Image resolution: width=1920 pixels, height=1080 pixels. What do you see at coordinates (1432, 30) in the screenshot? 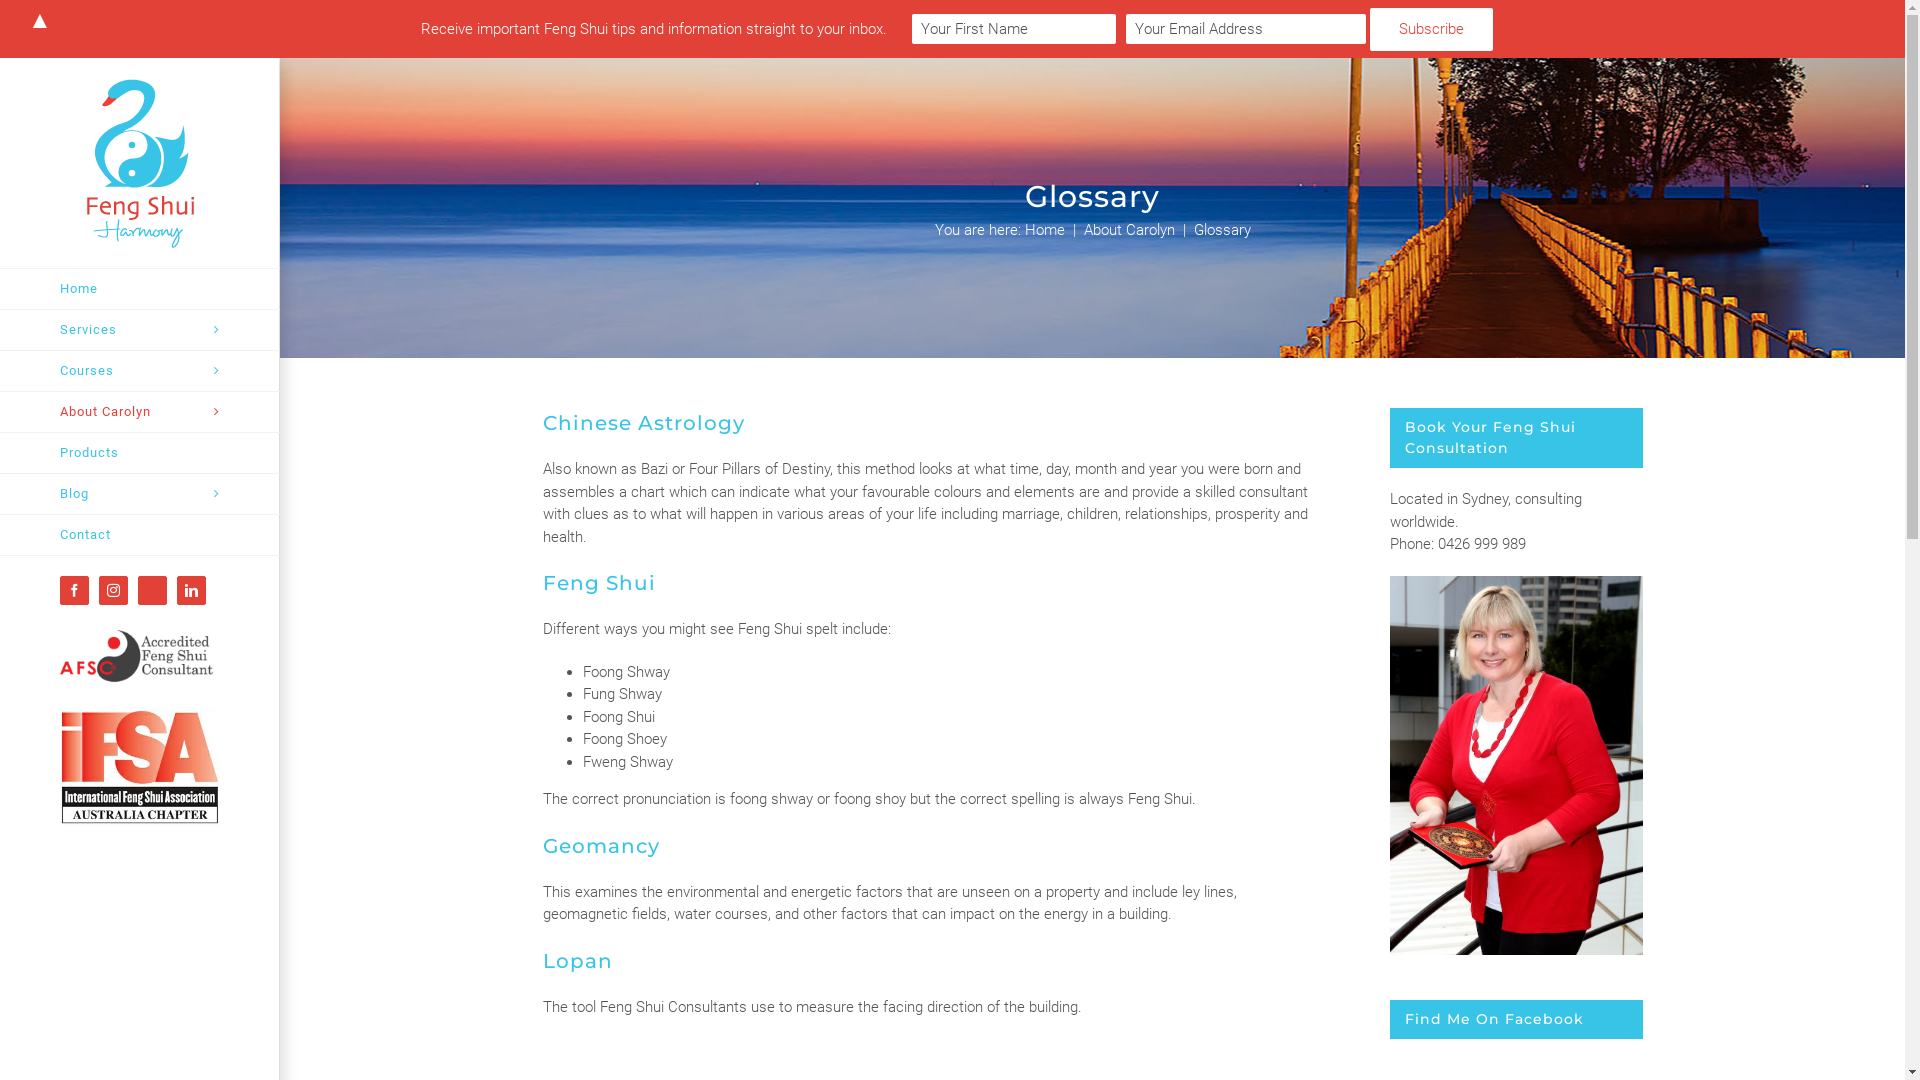
I see `Subscribe` at bounding box center [1432, 30].